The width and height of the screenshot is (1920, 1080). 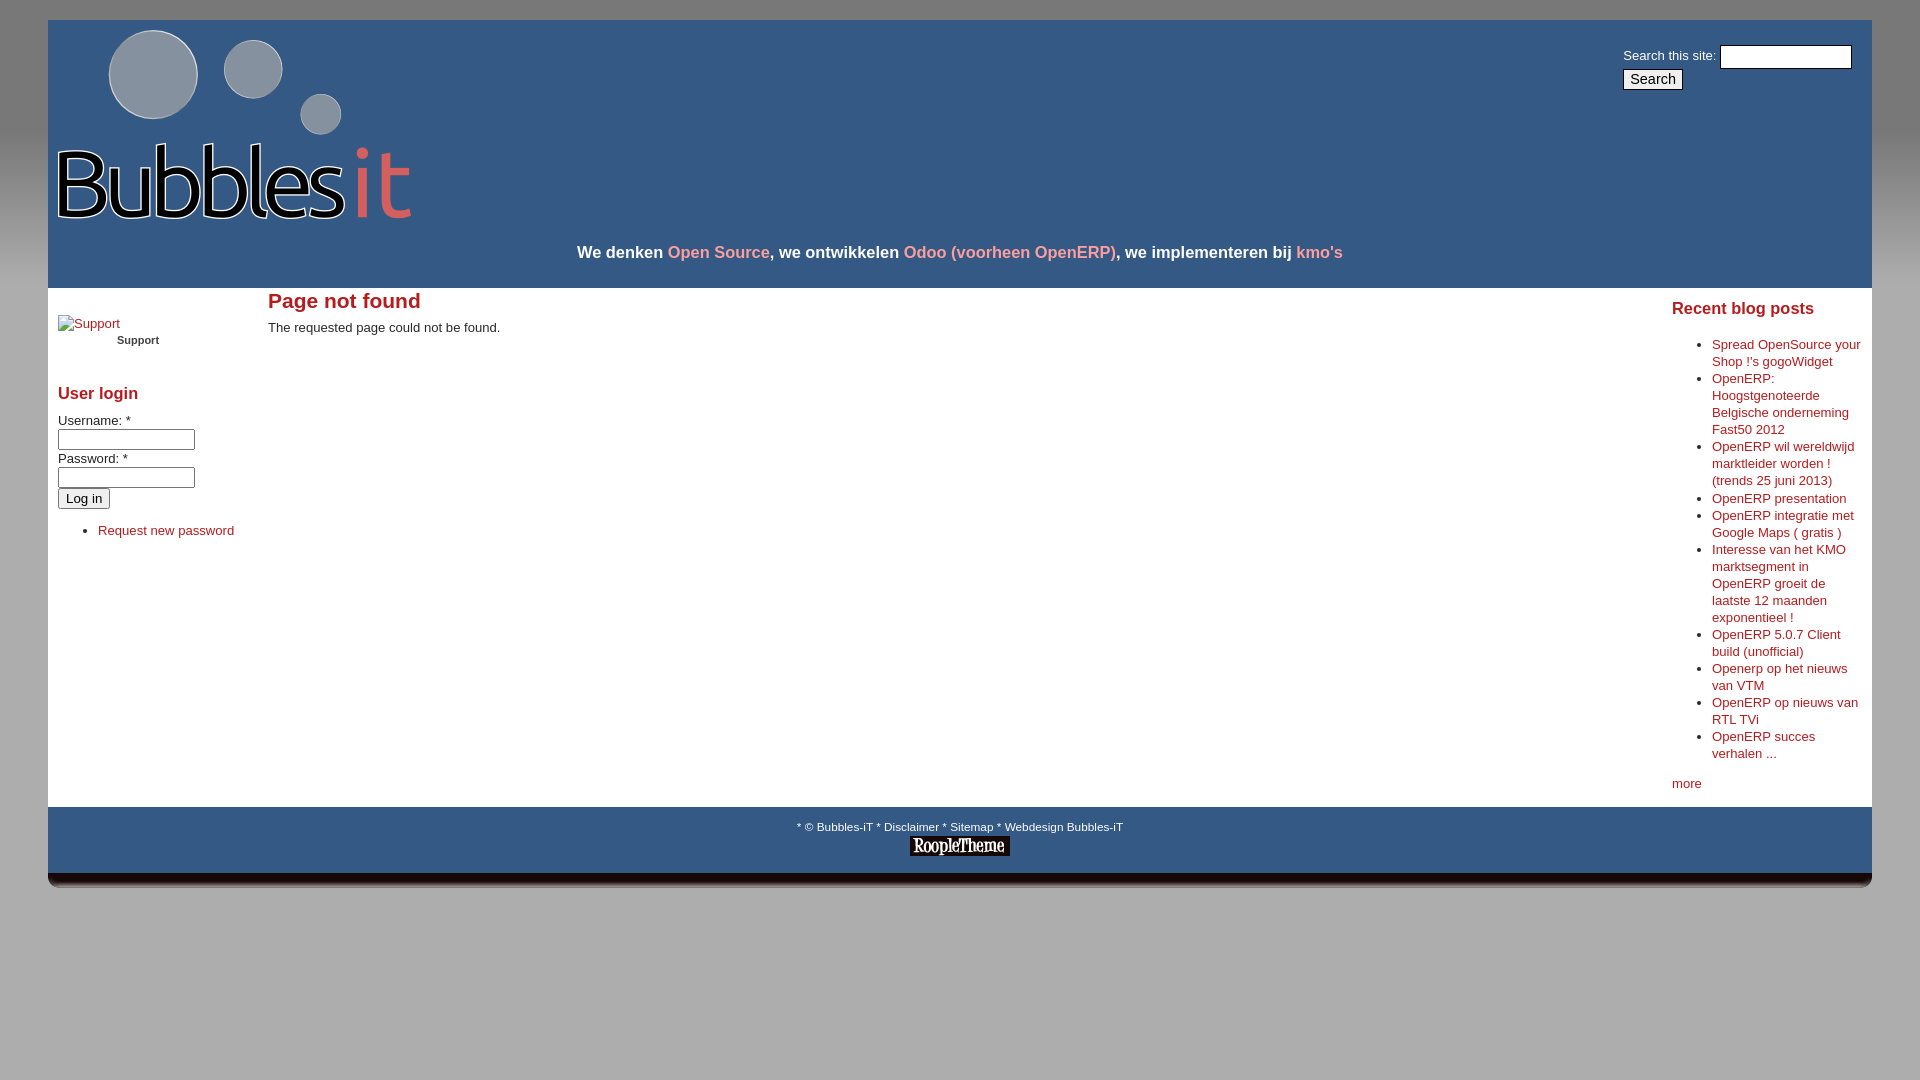 What do you see at coordinates (89, 324) in the screenshot?
I see `Support` at bounding box center [89, 324].